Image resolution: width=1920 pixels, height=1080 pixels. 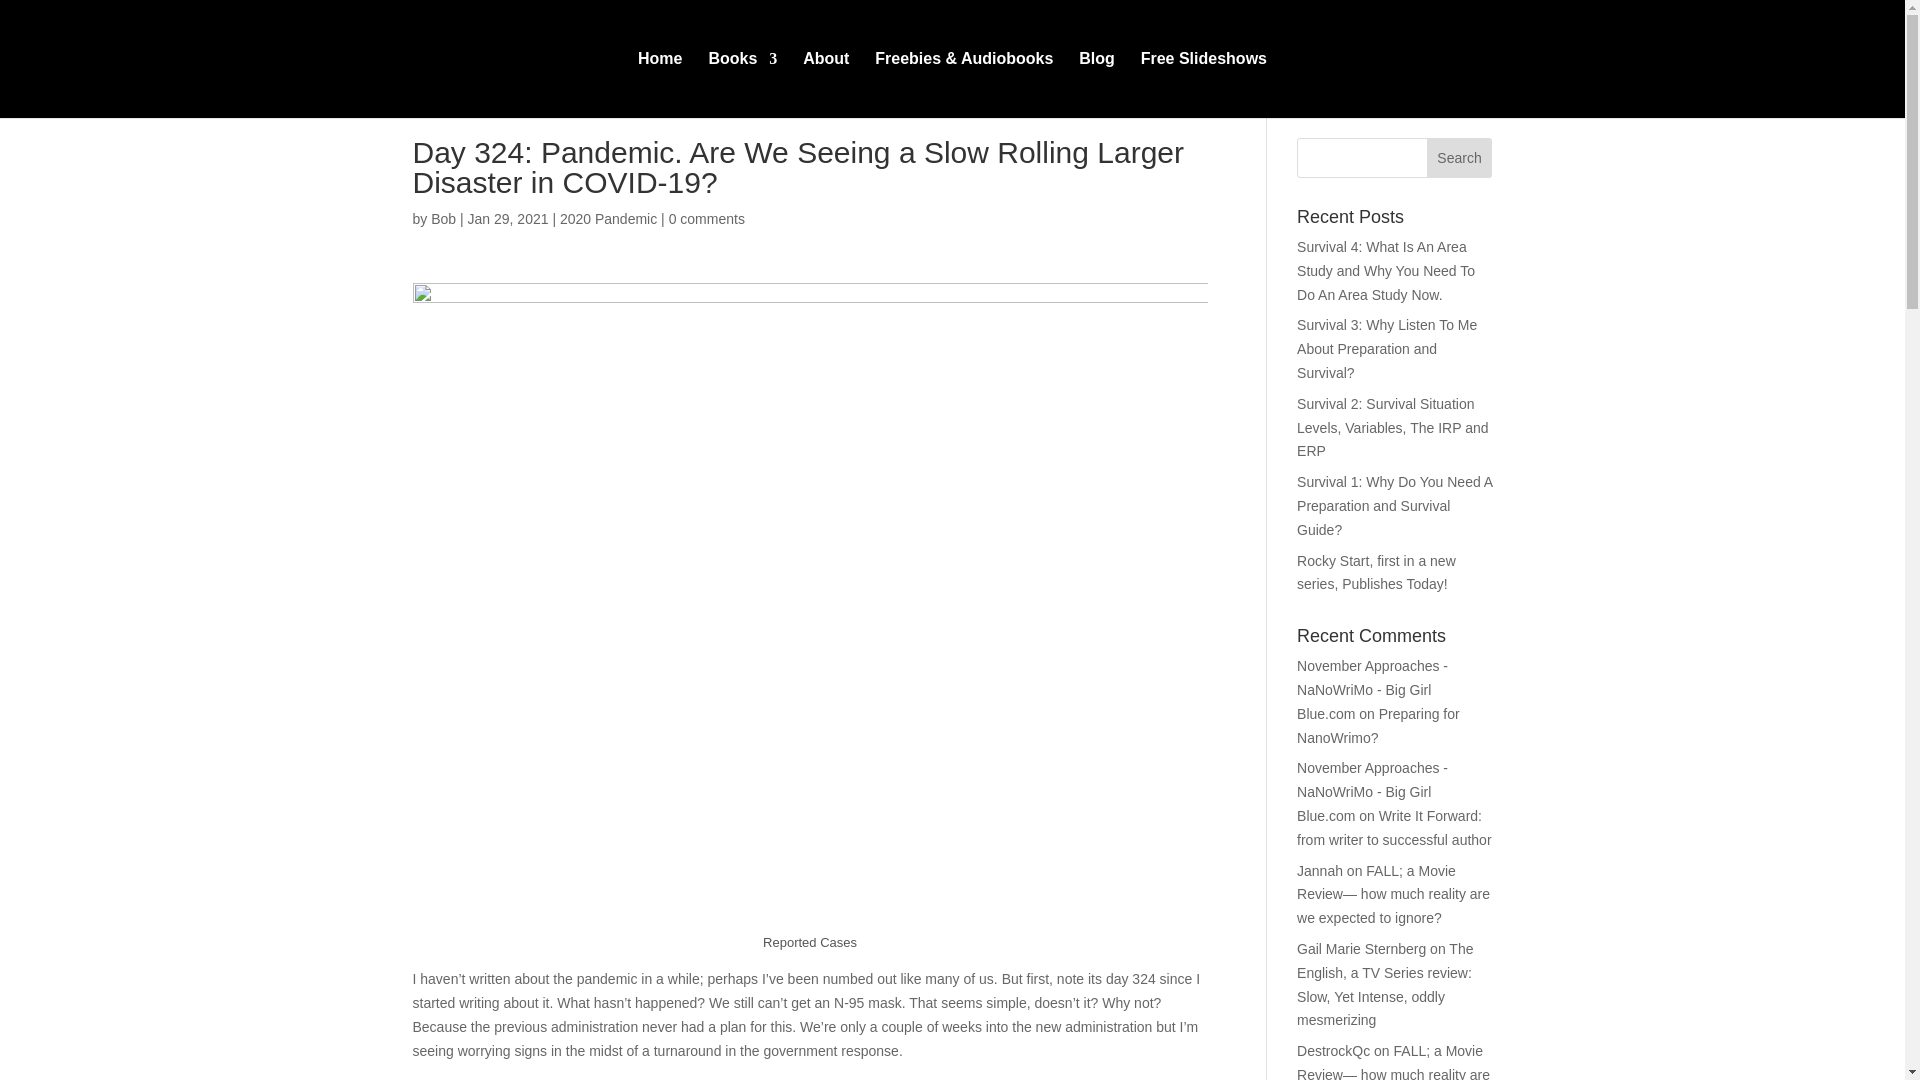 I want to click on 2020 Pandemic, so click(x=608, y=218).